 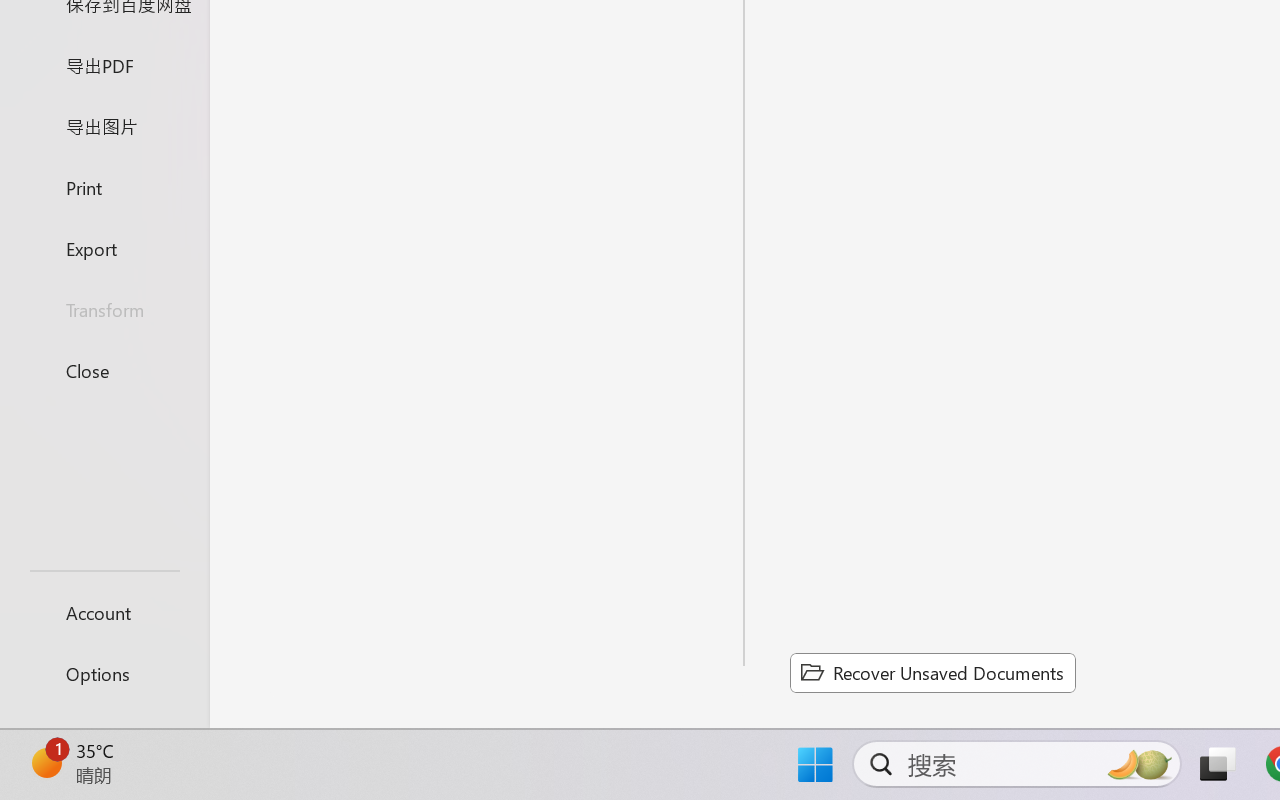 I want to click on Export, so click(x=104, y=248).